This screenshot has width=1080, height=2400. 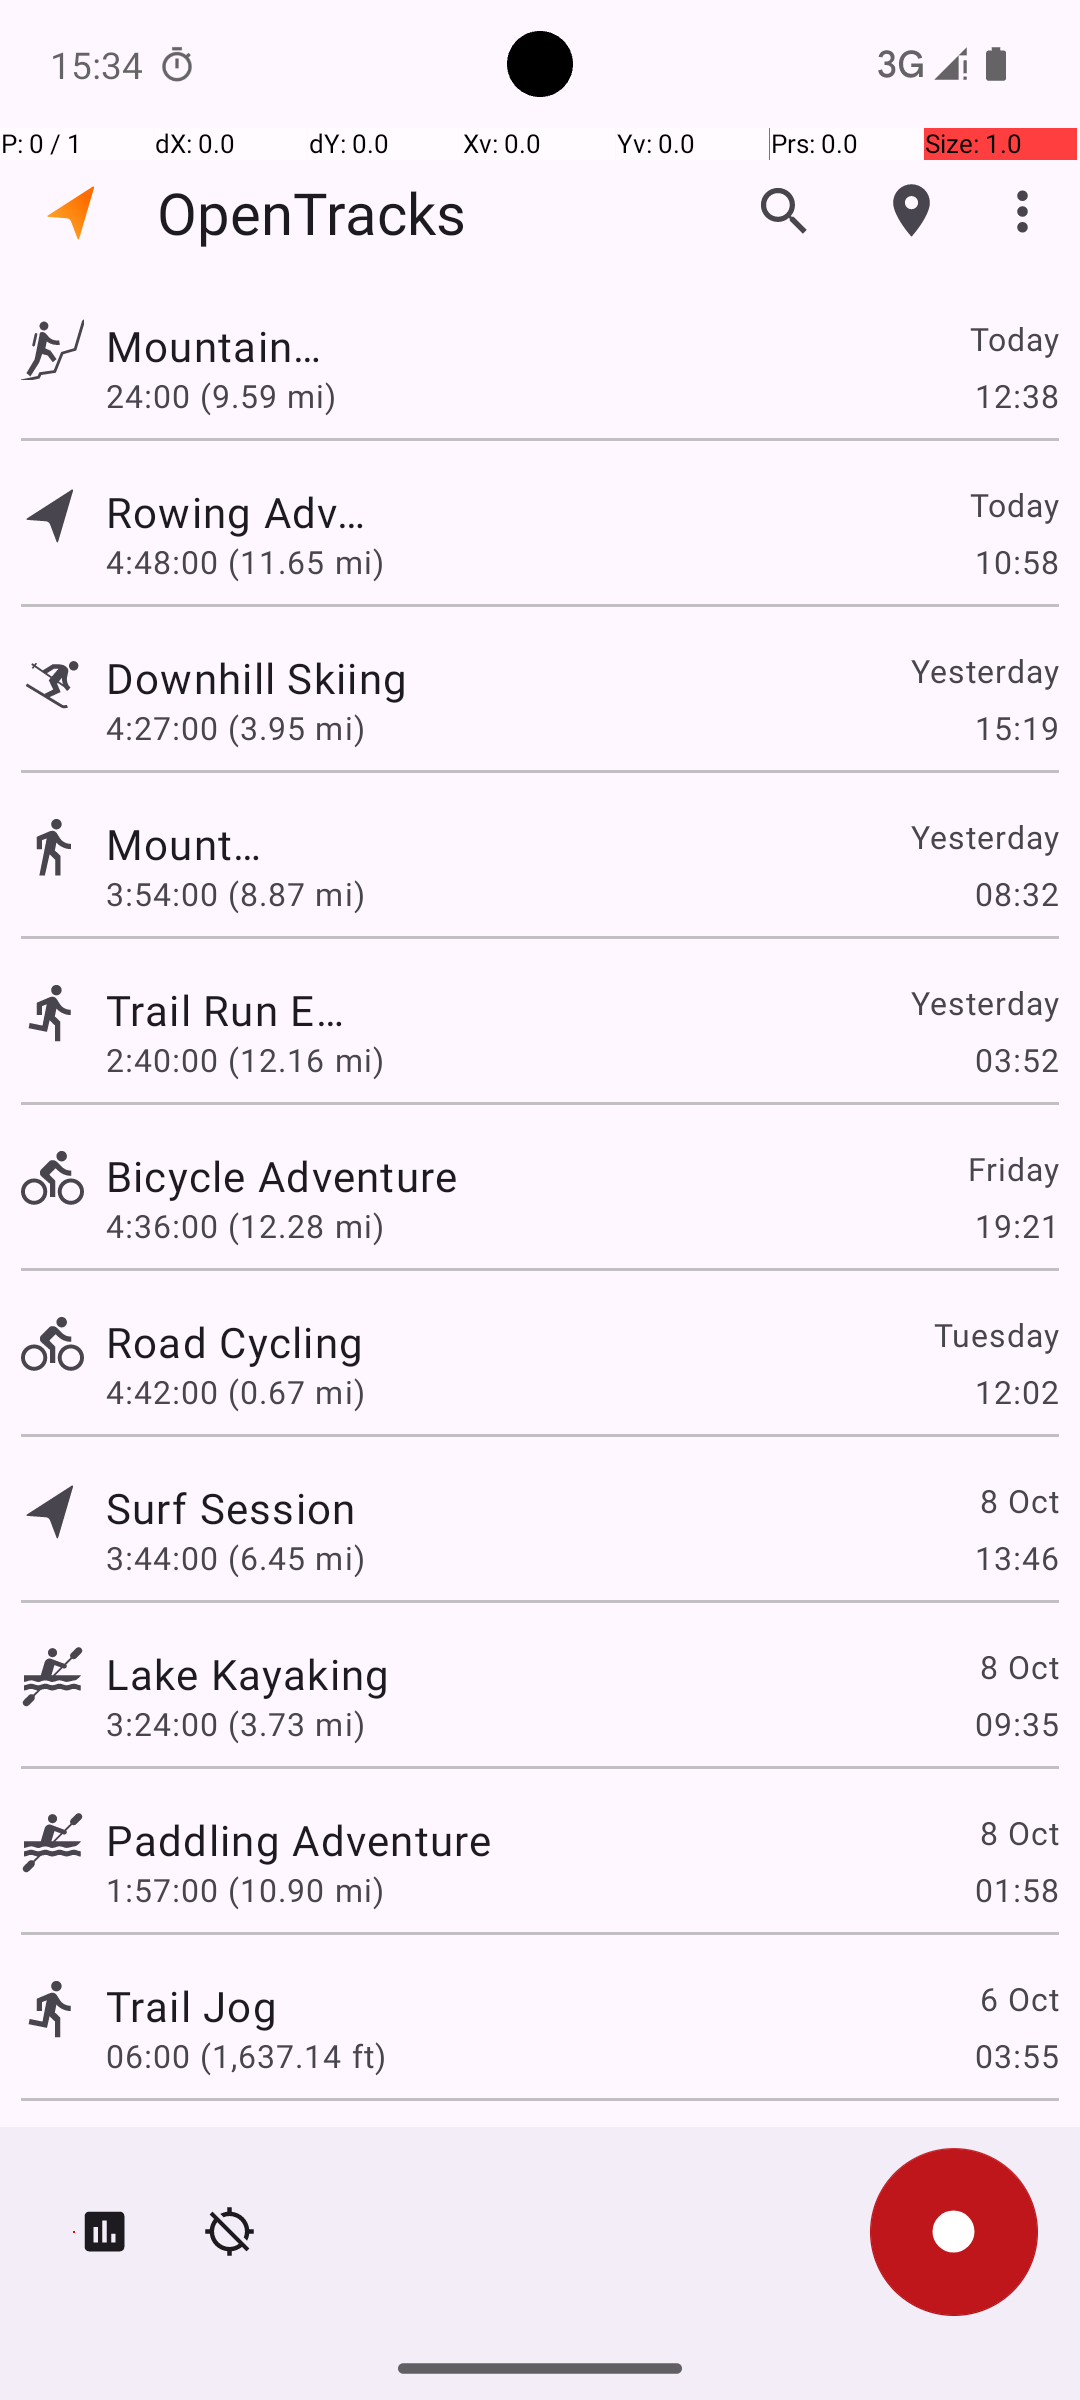 What do you see at coordinates (244, 728) in the screenshot?
I see `4:27:00 (3.95 mi)` at bounding box center [244, 728].